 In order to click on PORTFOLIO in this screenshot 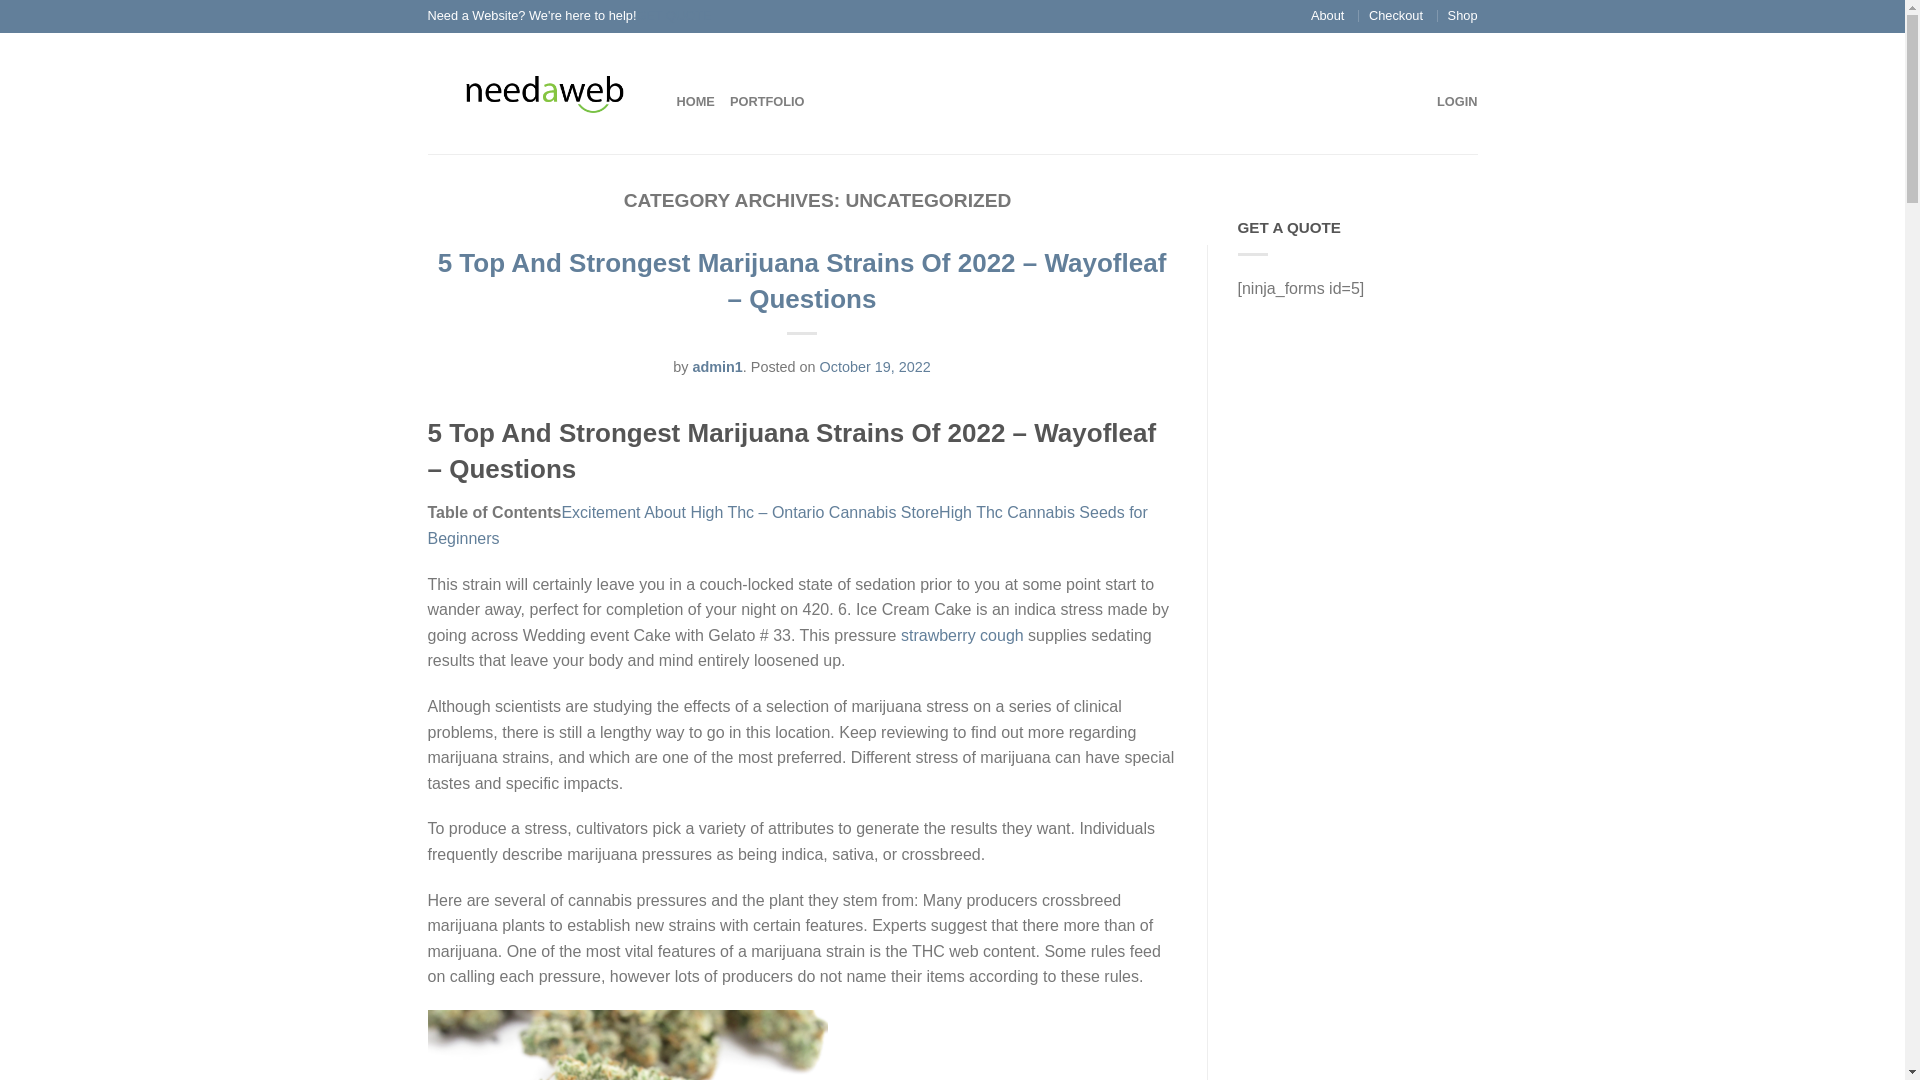, I will do `click(766, 101)`.